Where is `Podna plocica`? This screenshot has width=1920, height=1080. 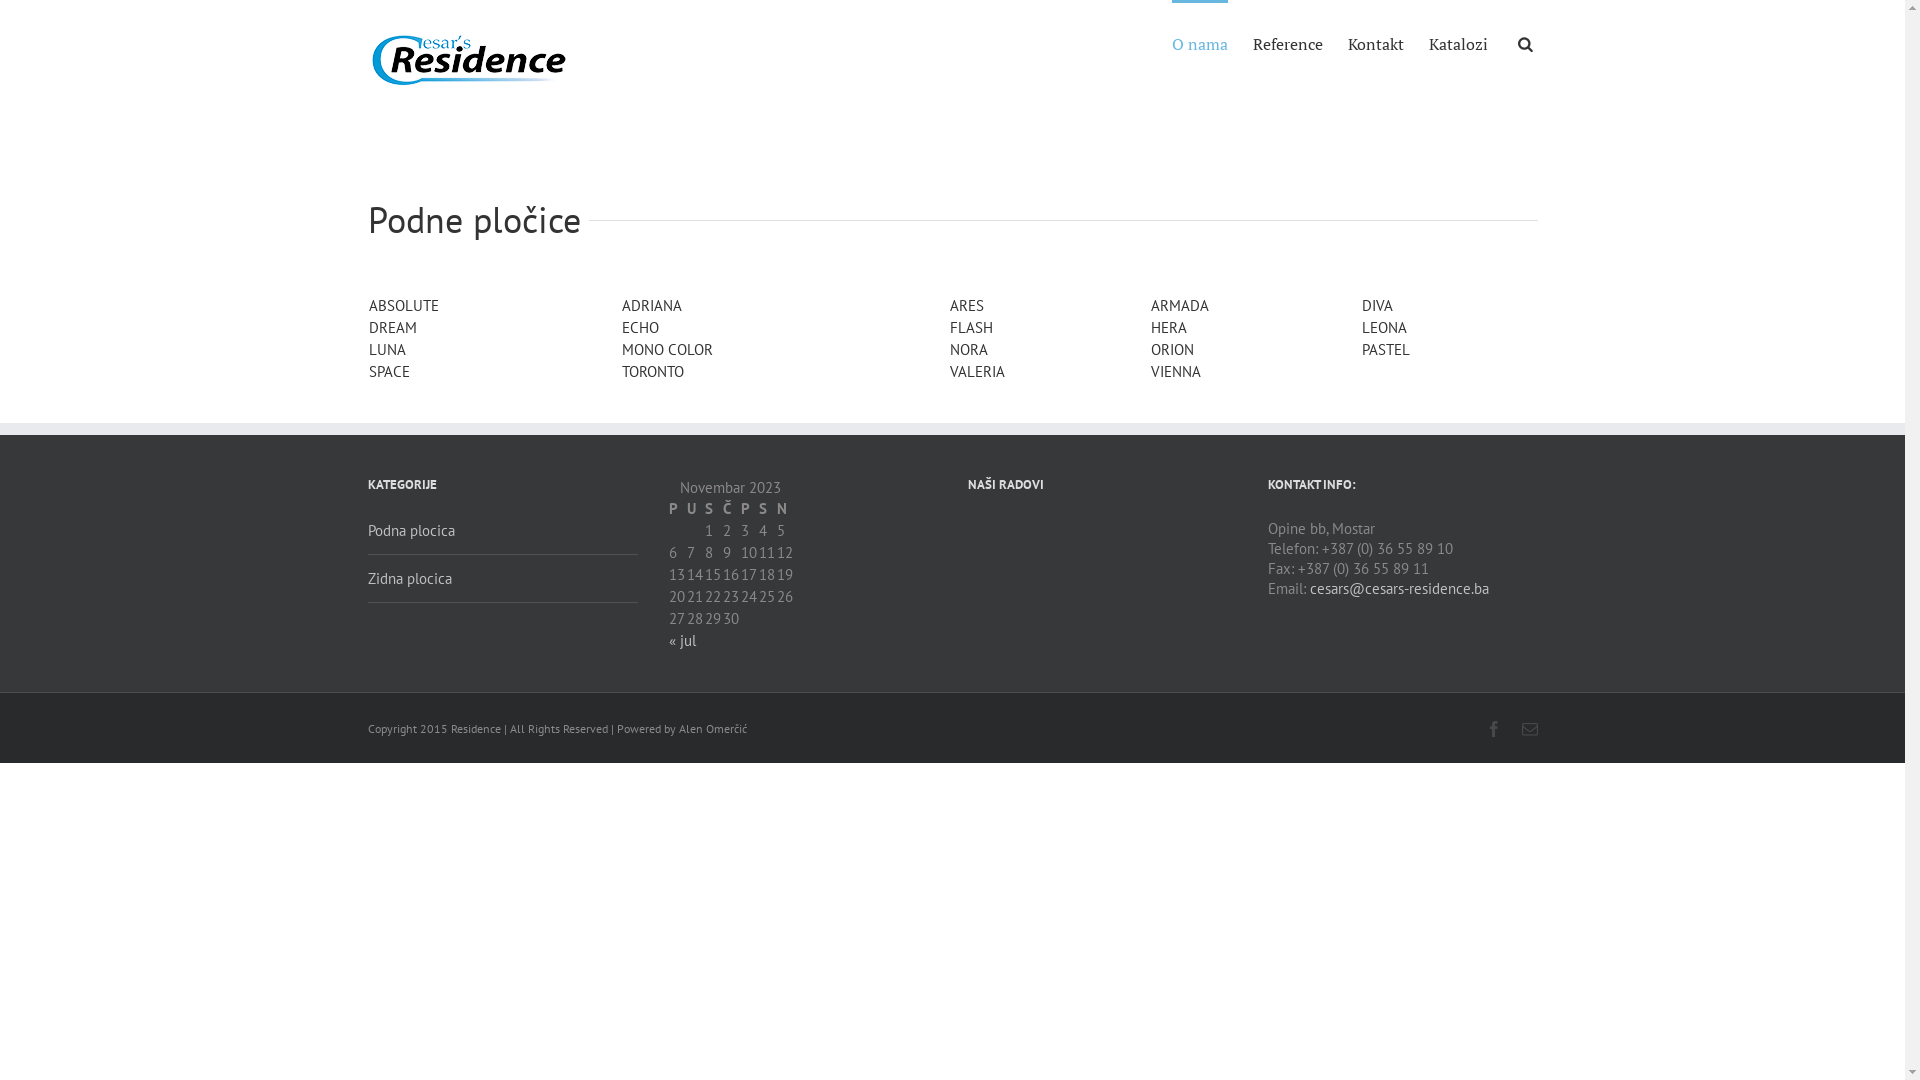
Podna plocica is located at coordinates (503, 537).